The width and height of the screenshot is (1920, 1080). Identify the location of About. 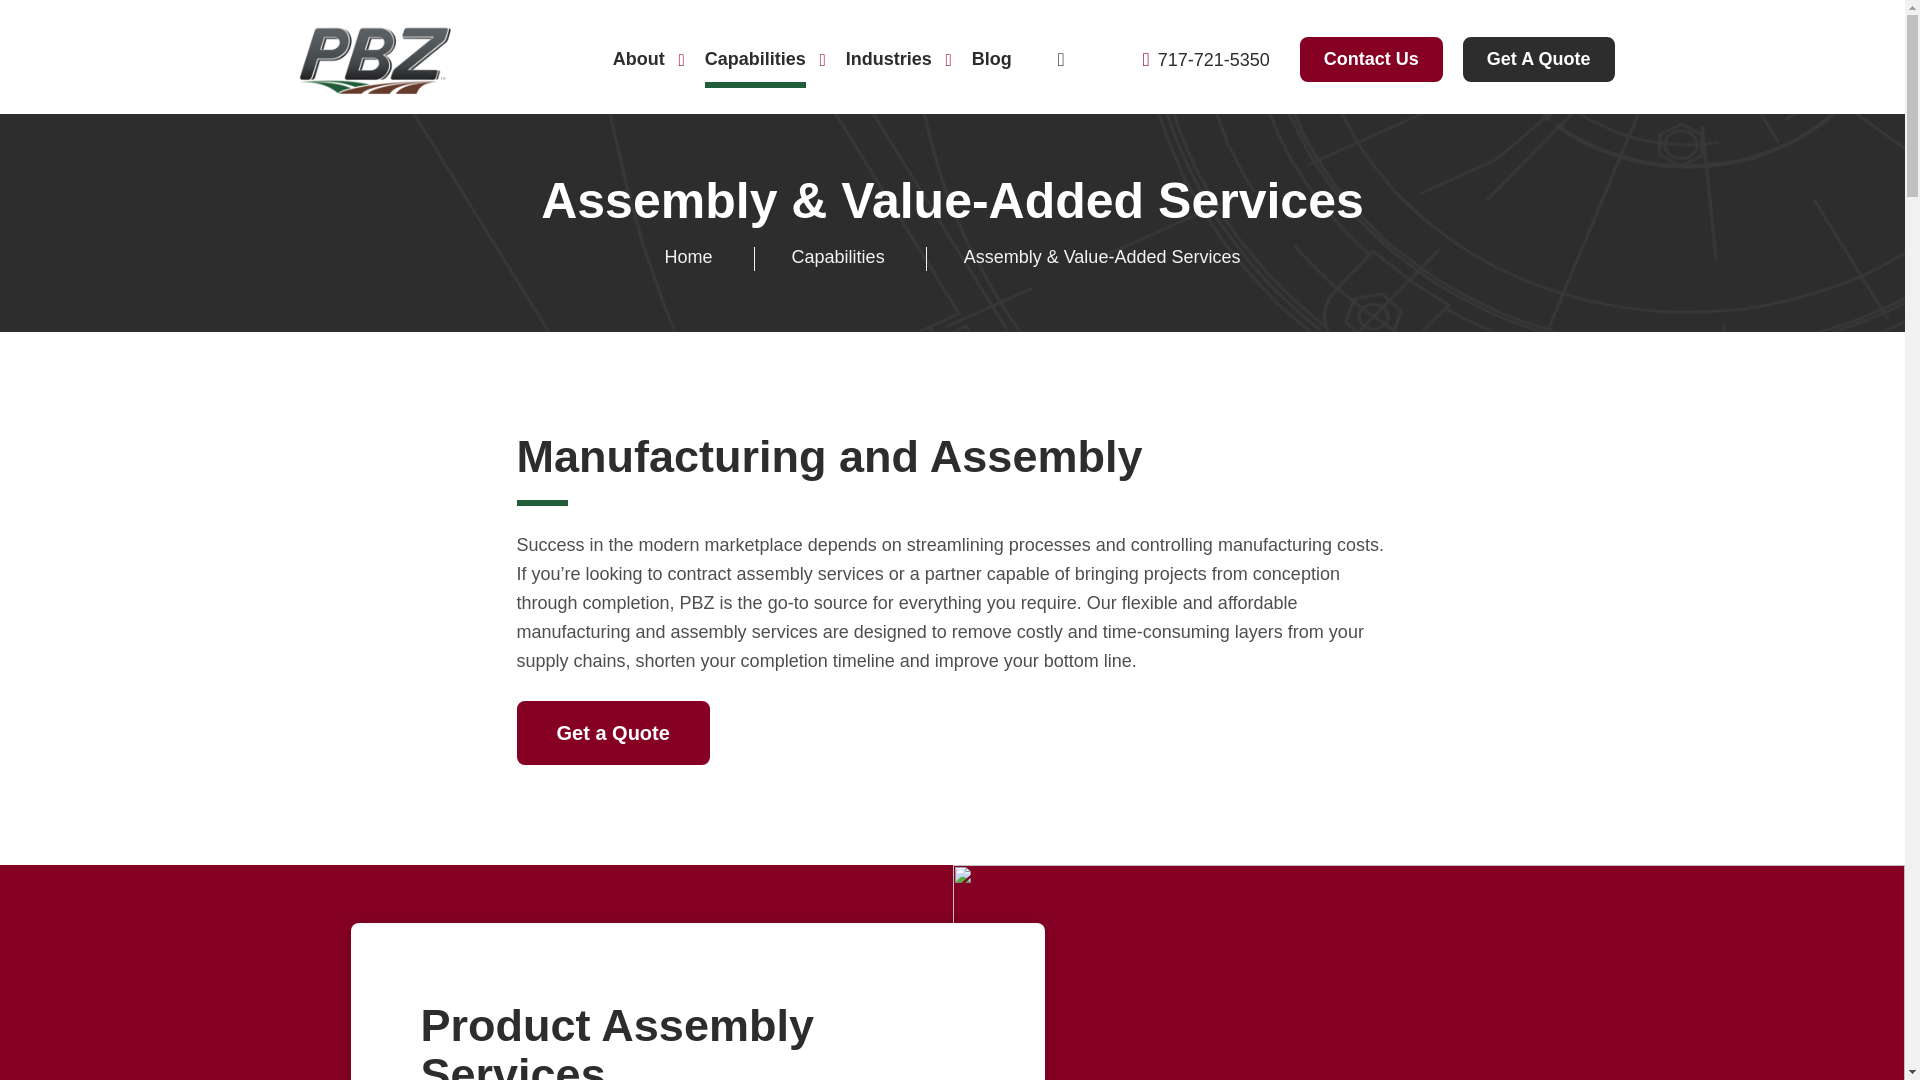
(639, 59).